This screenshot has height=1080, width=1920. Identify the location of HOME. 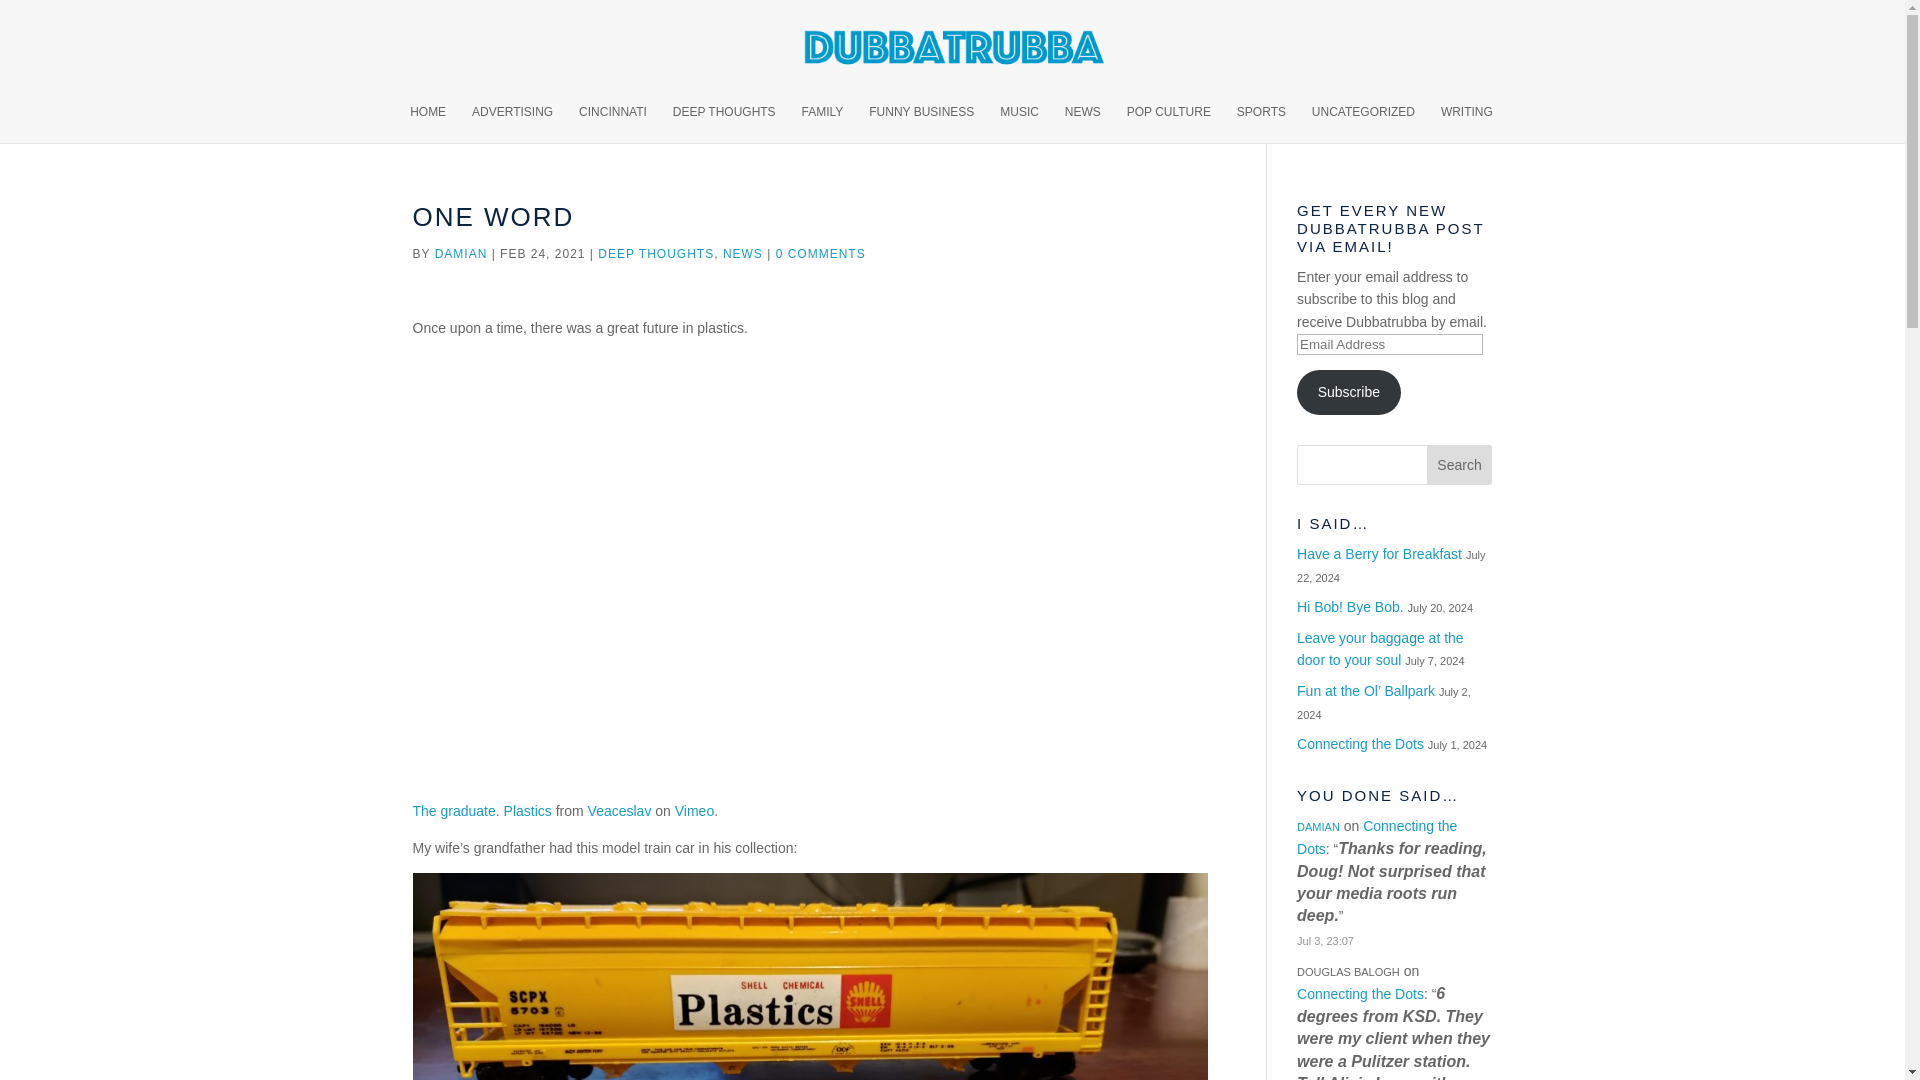
(428, 123).